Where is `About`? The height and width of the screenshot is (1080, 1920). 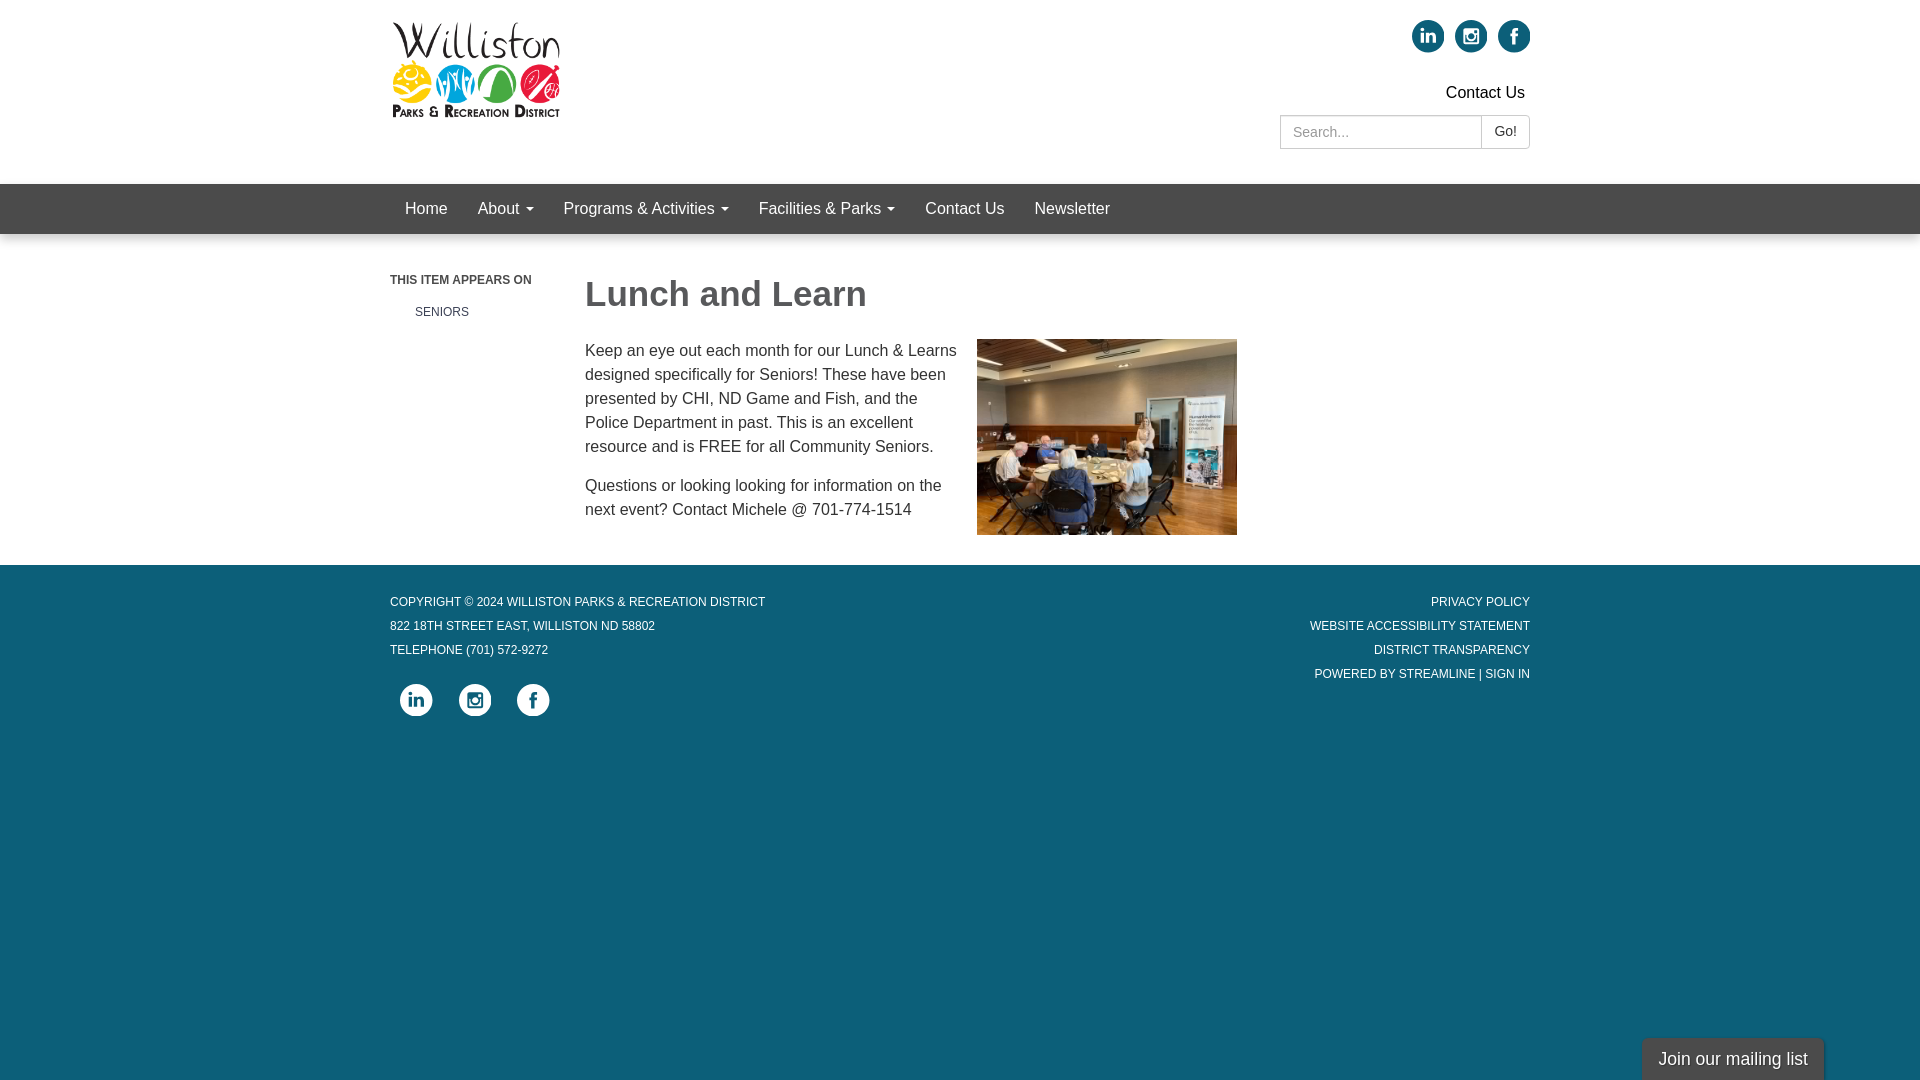 About is located at coordinates (506, 208).